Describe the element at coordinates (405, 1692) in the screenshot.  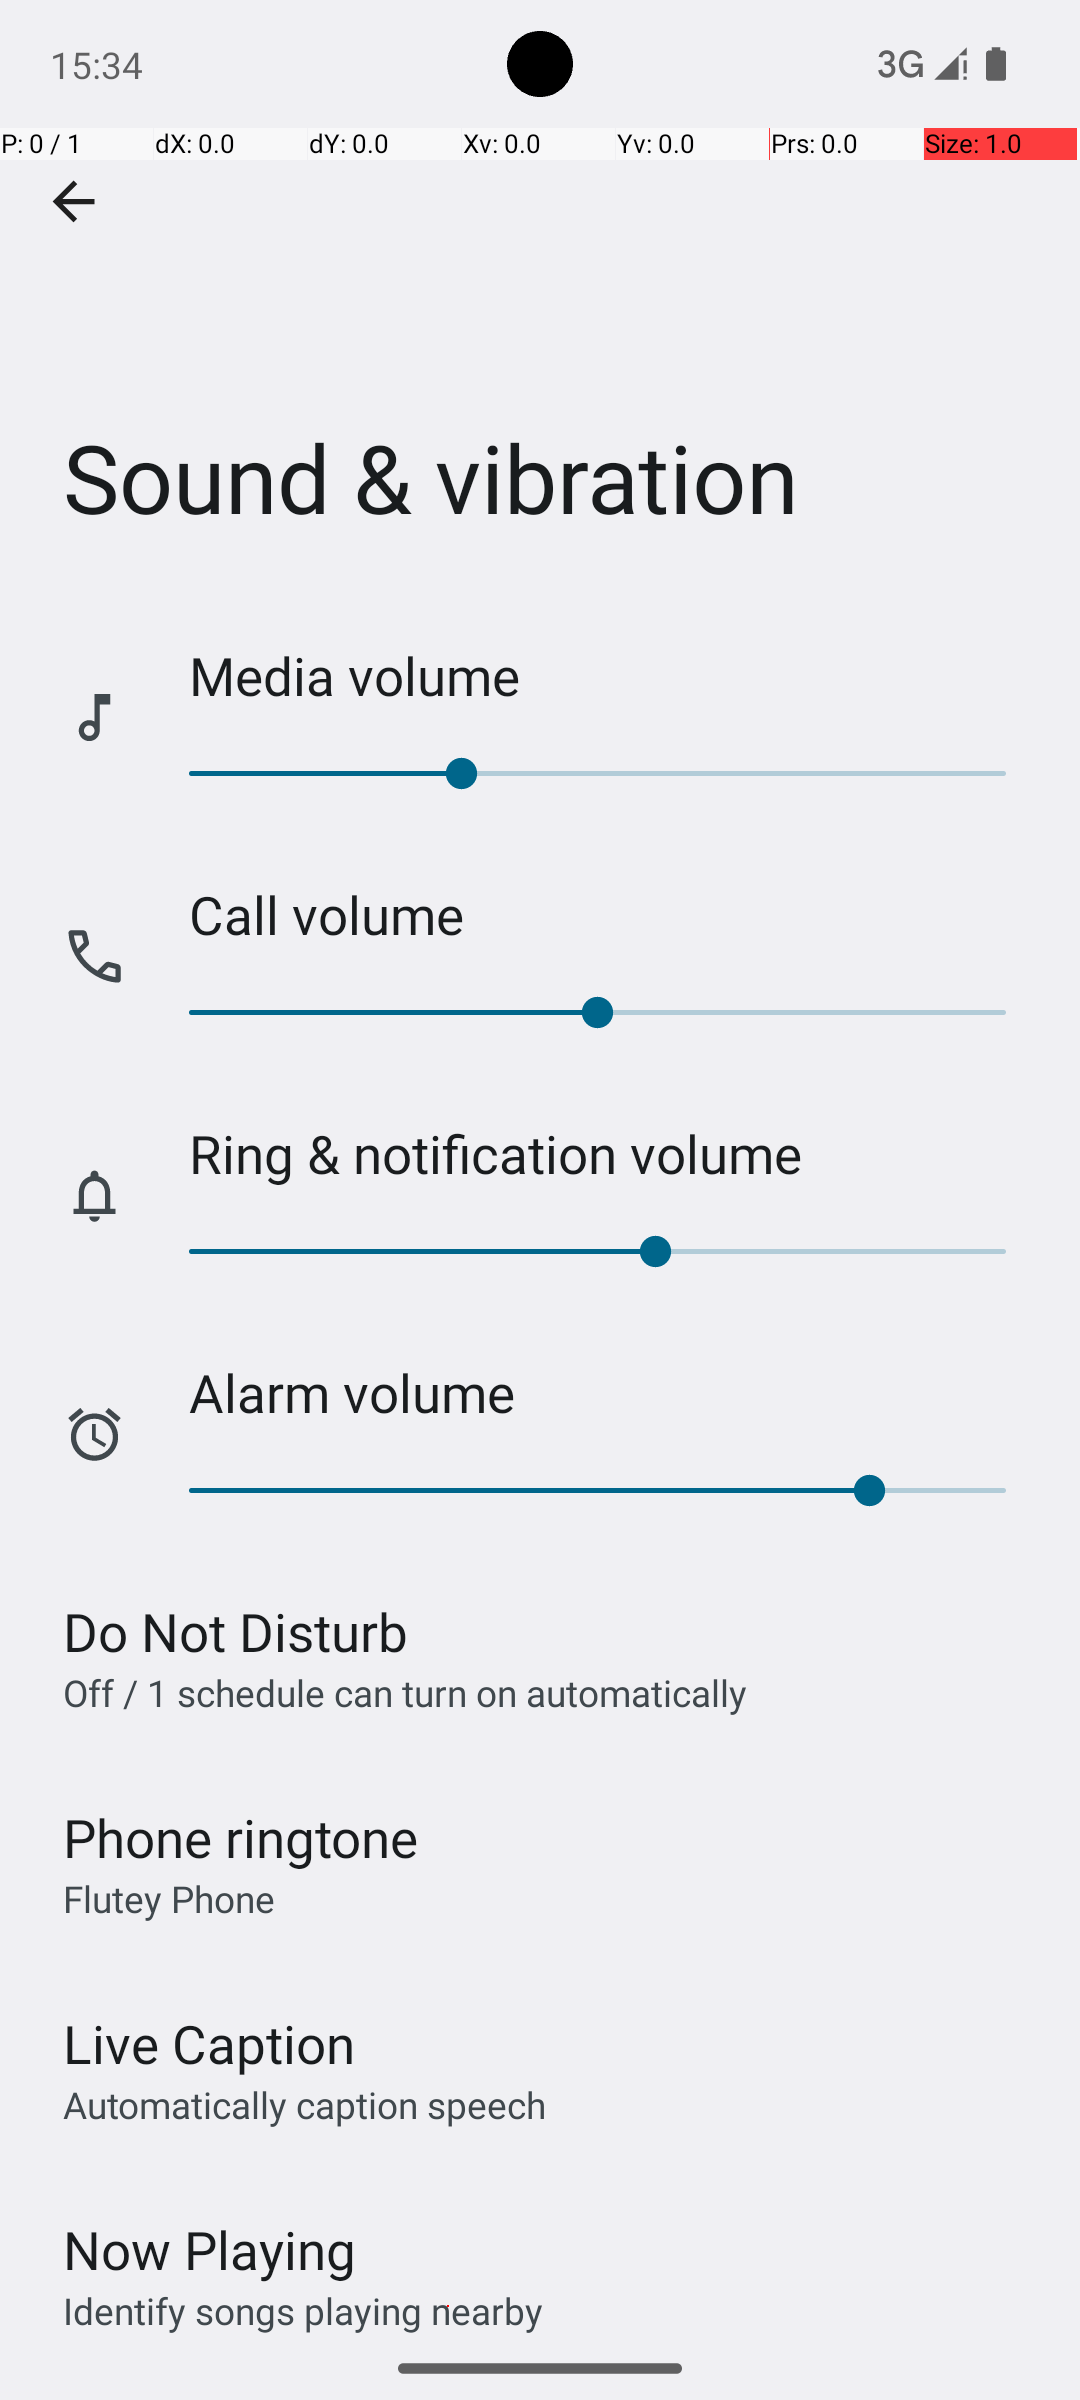
I see `Off / 1 schedule can turn on automatically` at that location.